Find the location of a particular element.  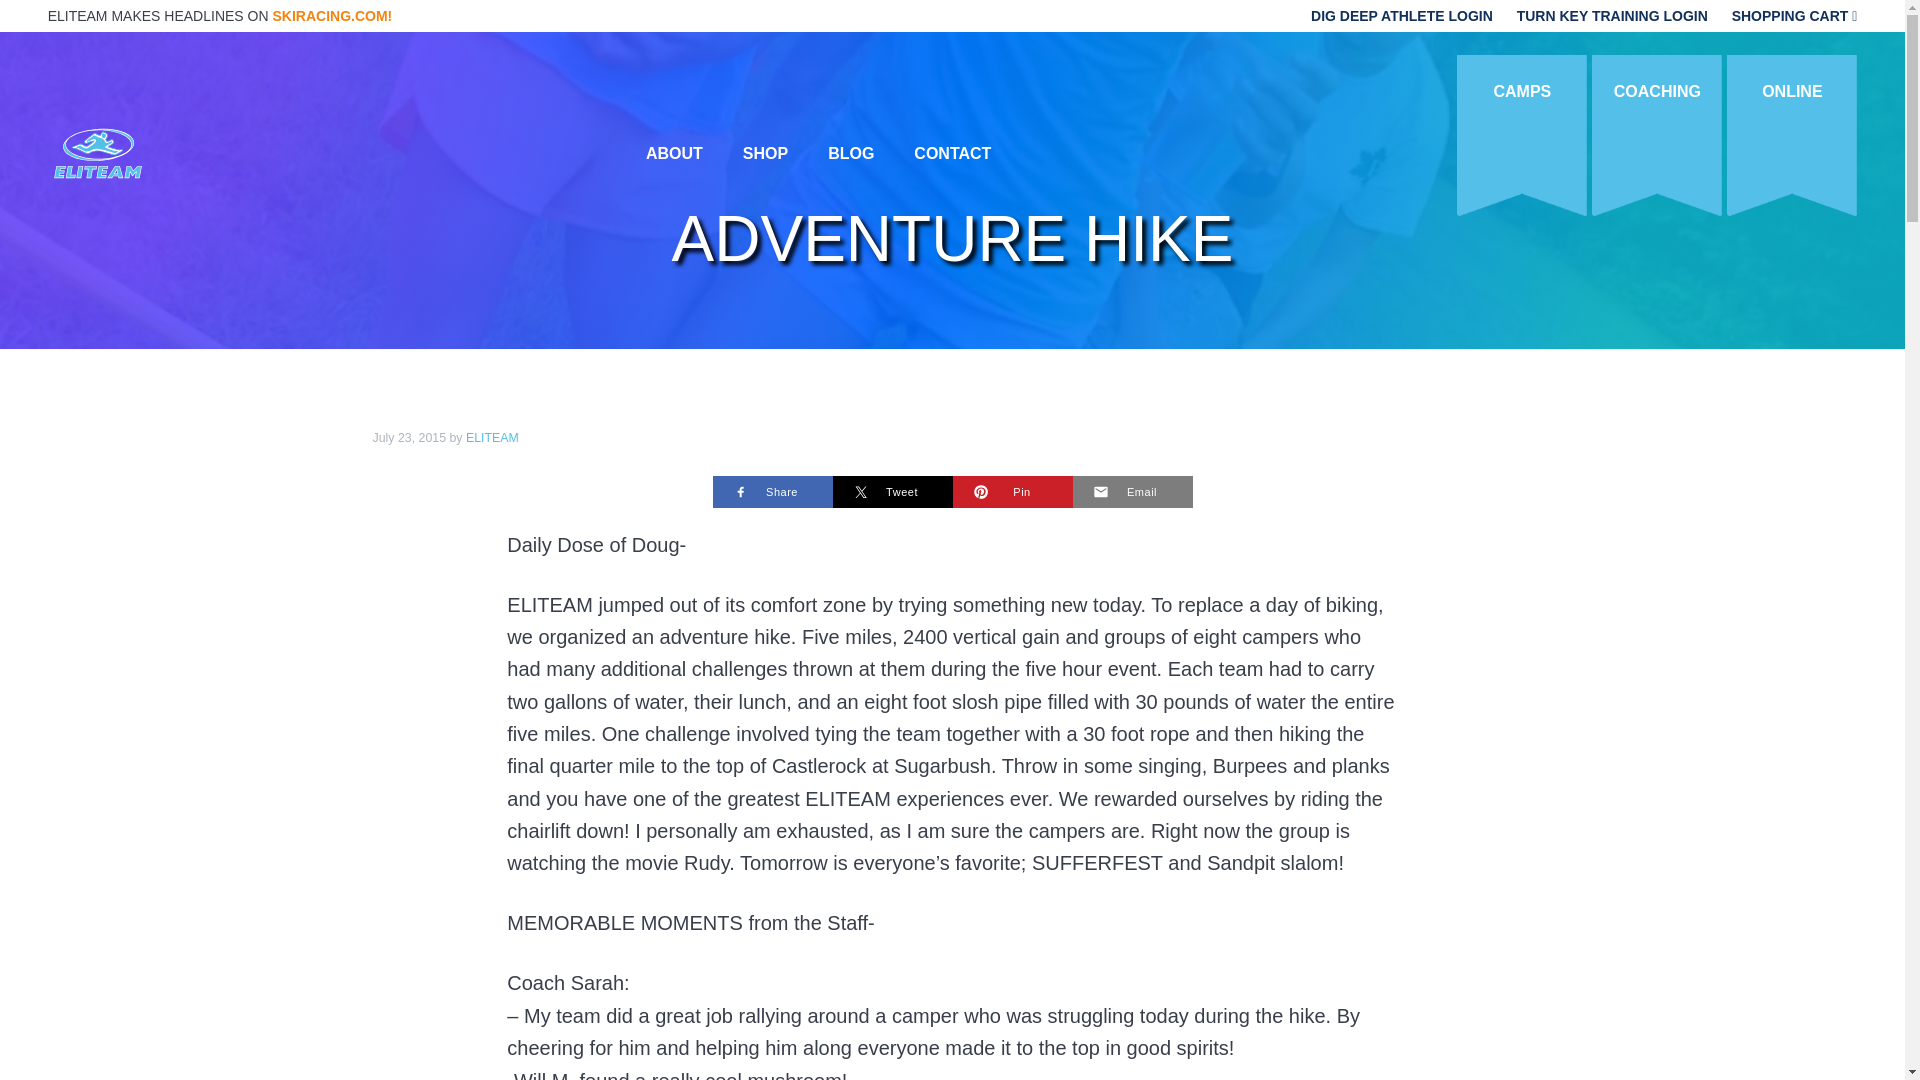

CONTACT is located at coordinates (952, 152).